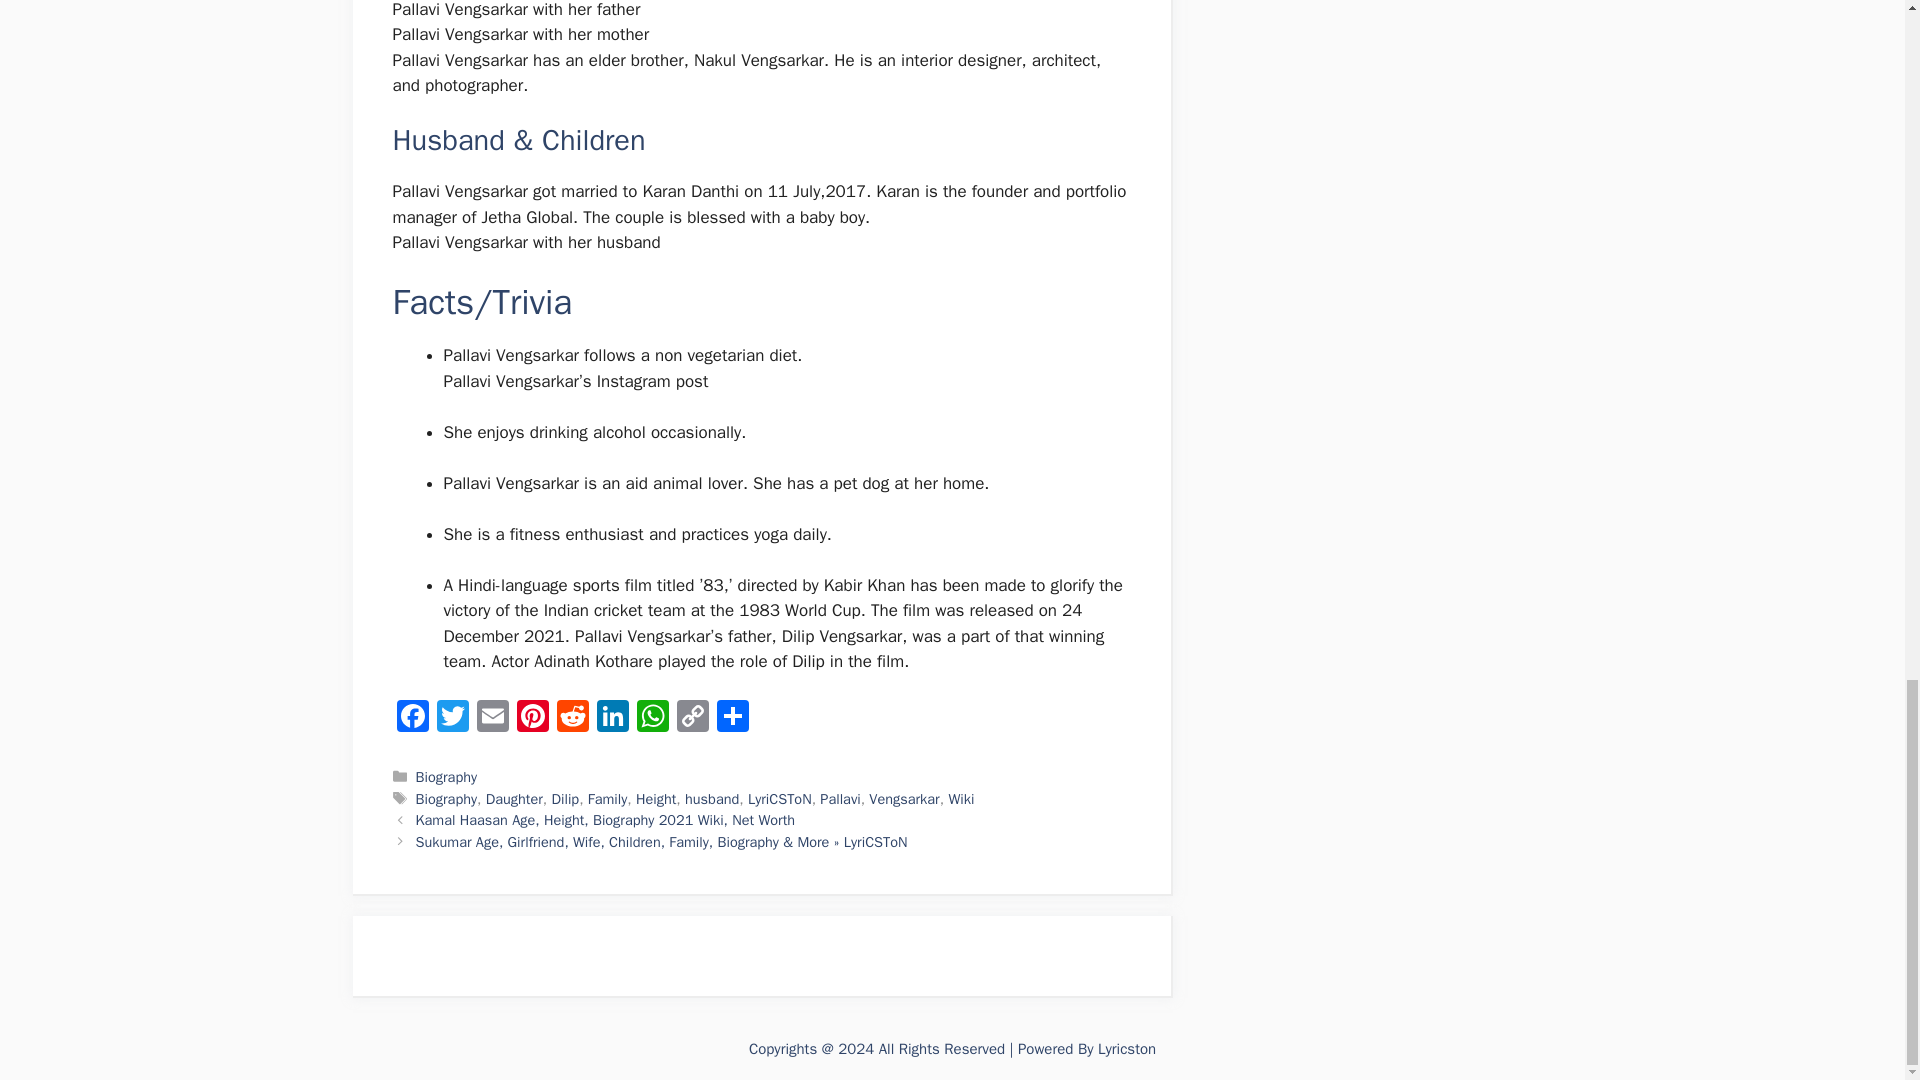 Image resolution: width=1920 pixels, height=1080 pixels. What do you see at coordinates (572, 718) in the screenshot?
I see `Reddit` at bounding box center [572, 718].